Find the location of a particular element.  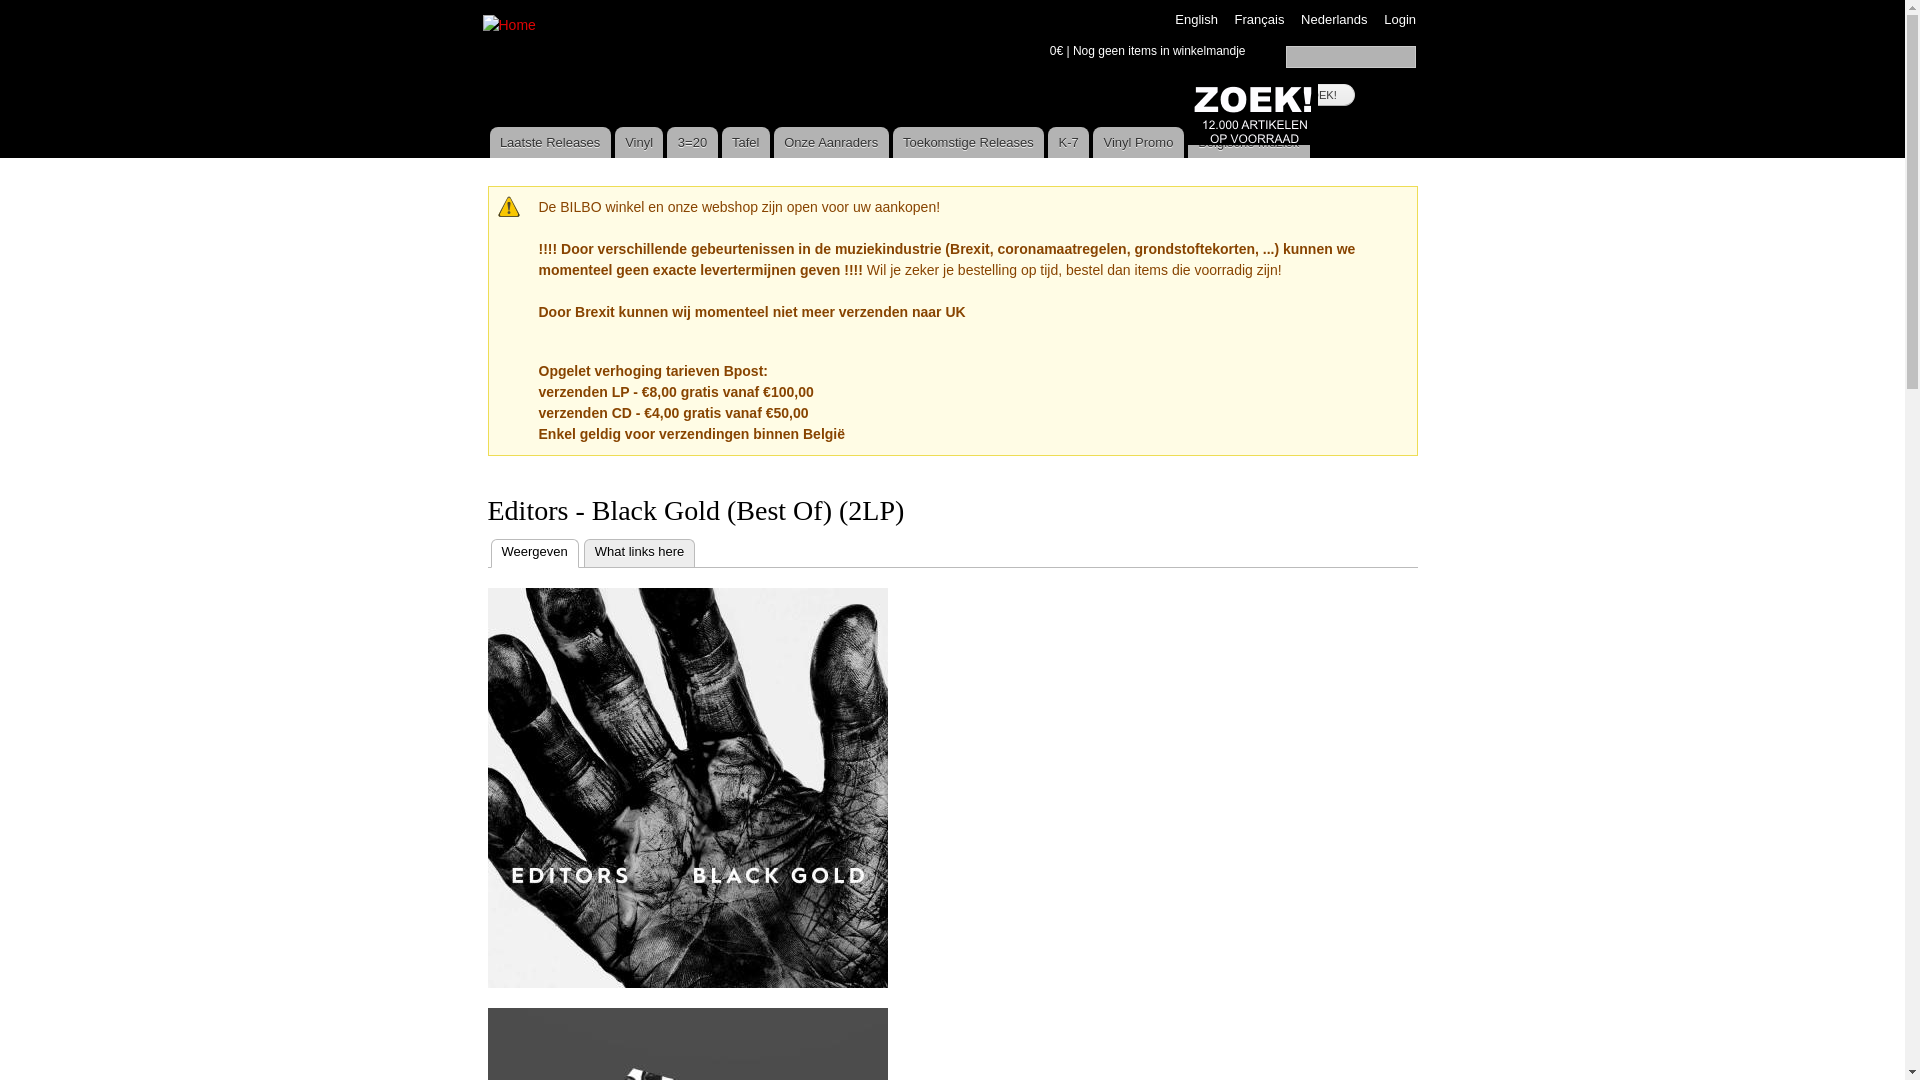

Vinyl Promo is located at coordinates (1138, 142).